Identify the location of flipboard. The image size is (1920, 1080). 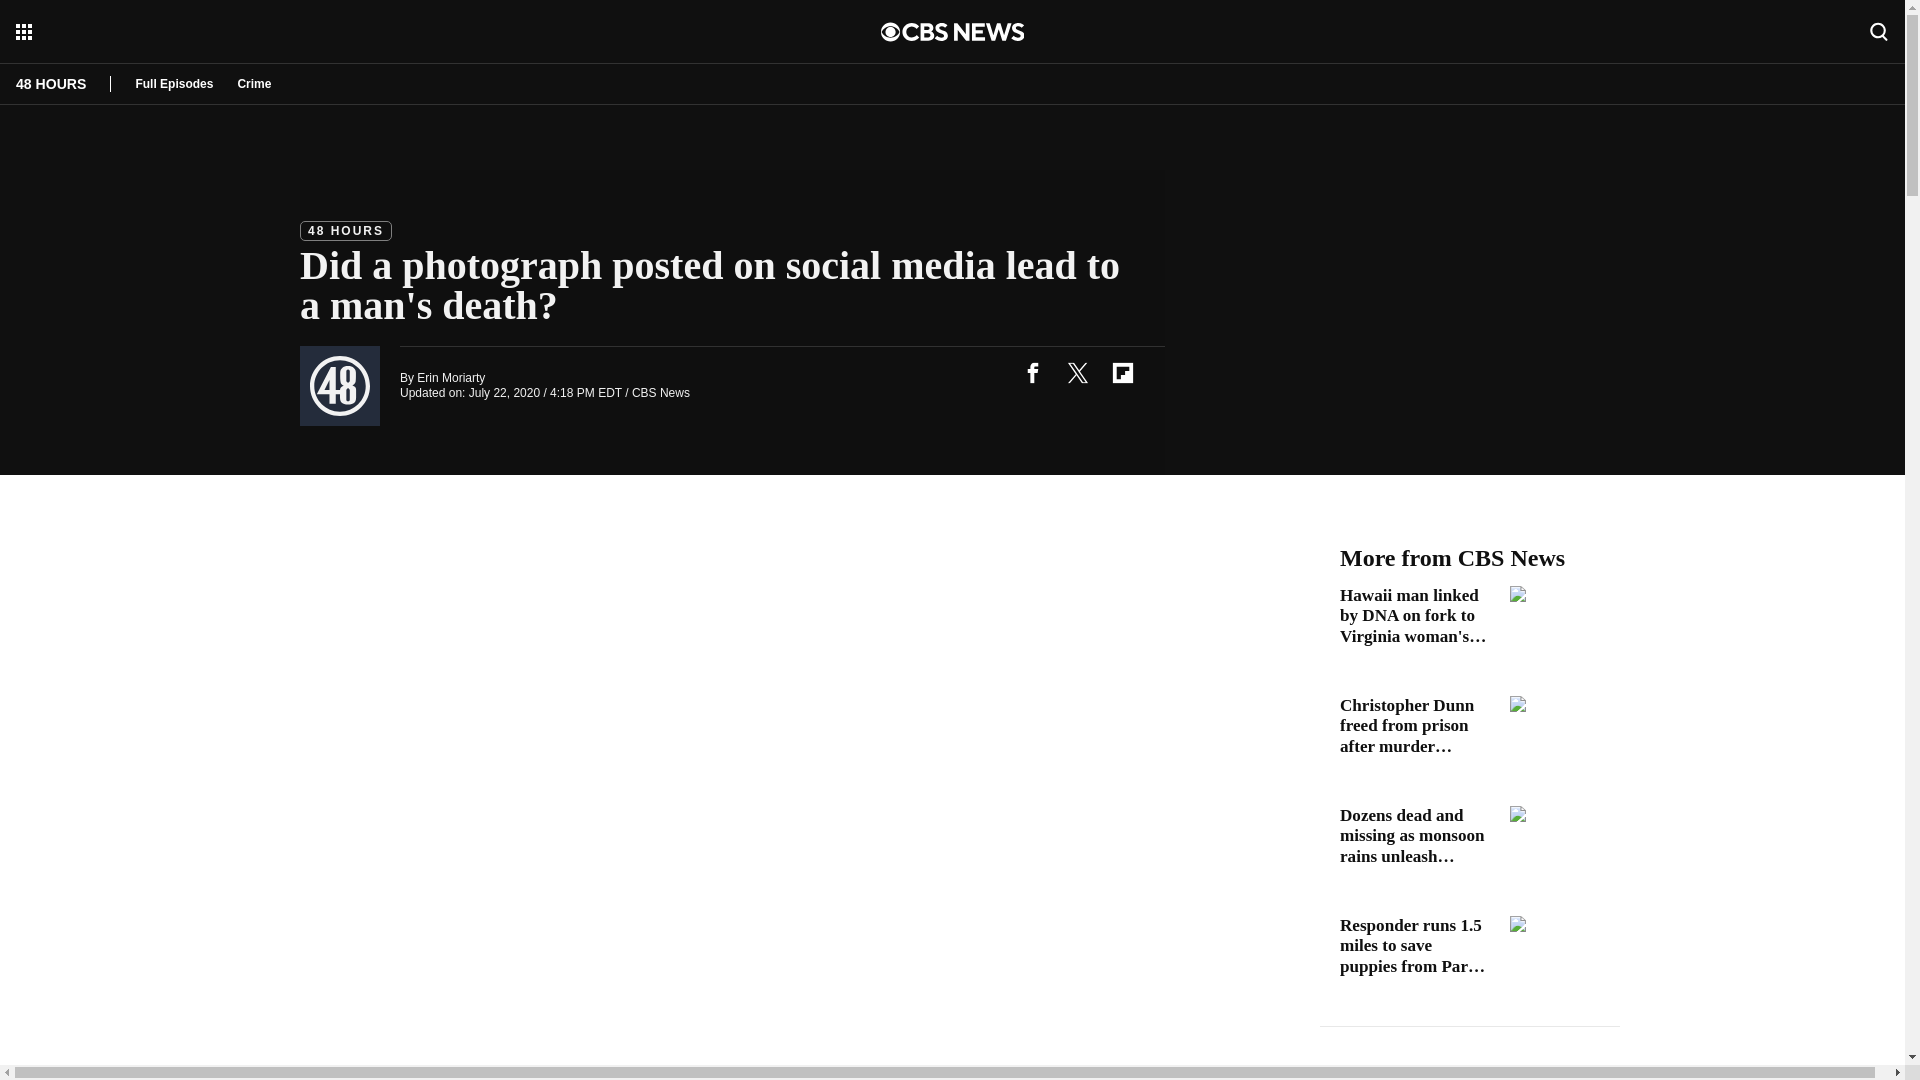
(1122, 372).